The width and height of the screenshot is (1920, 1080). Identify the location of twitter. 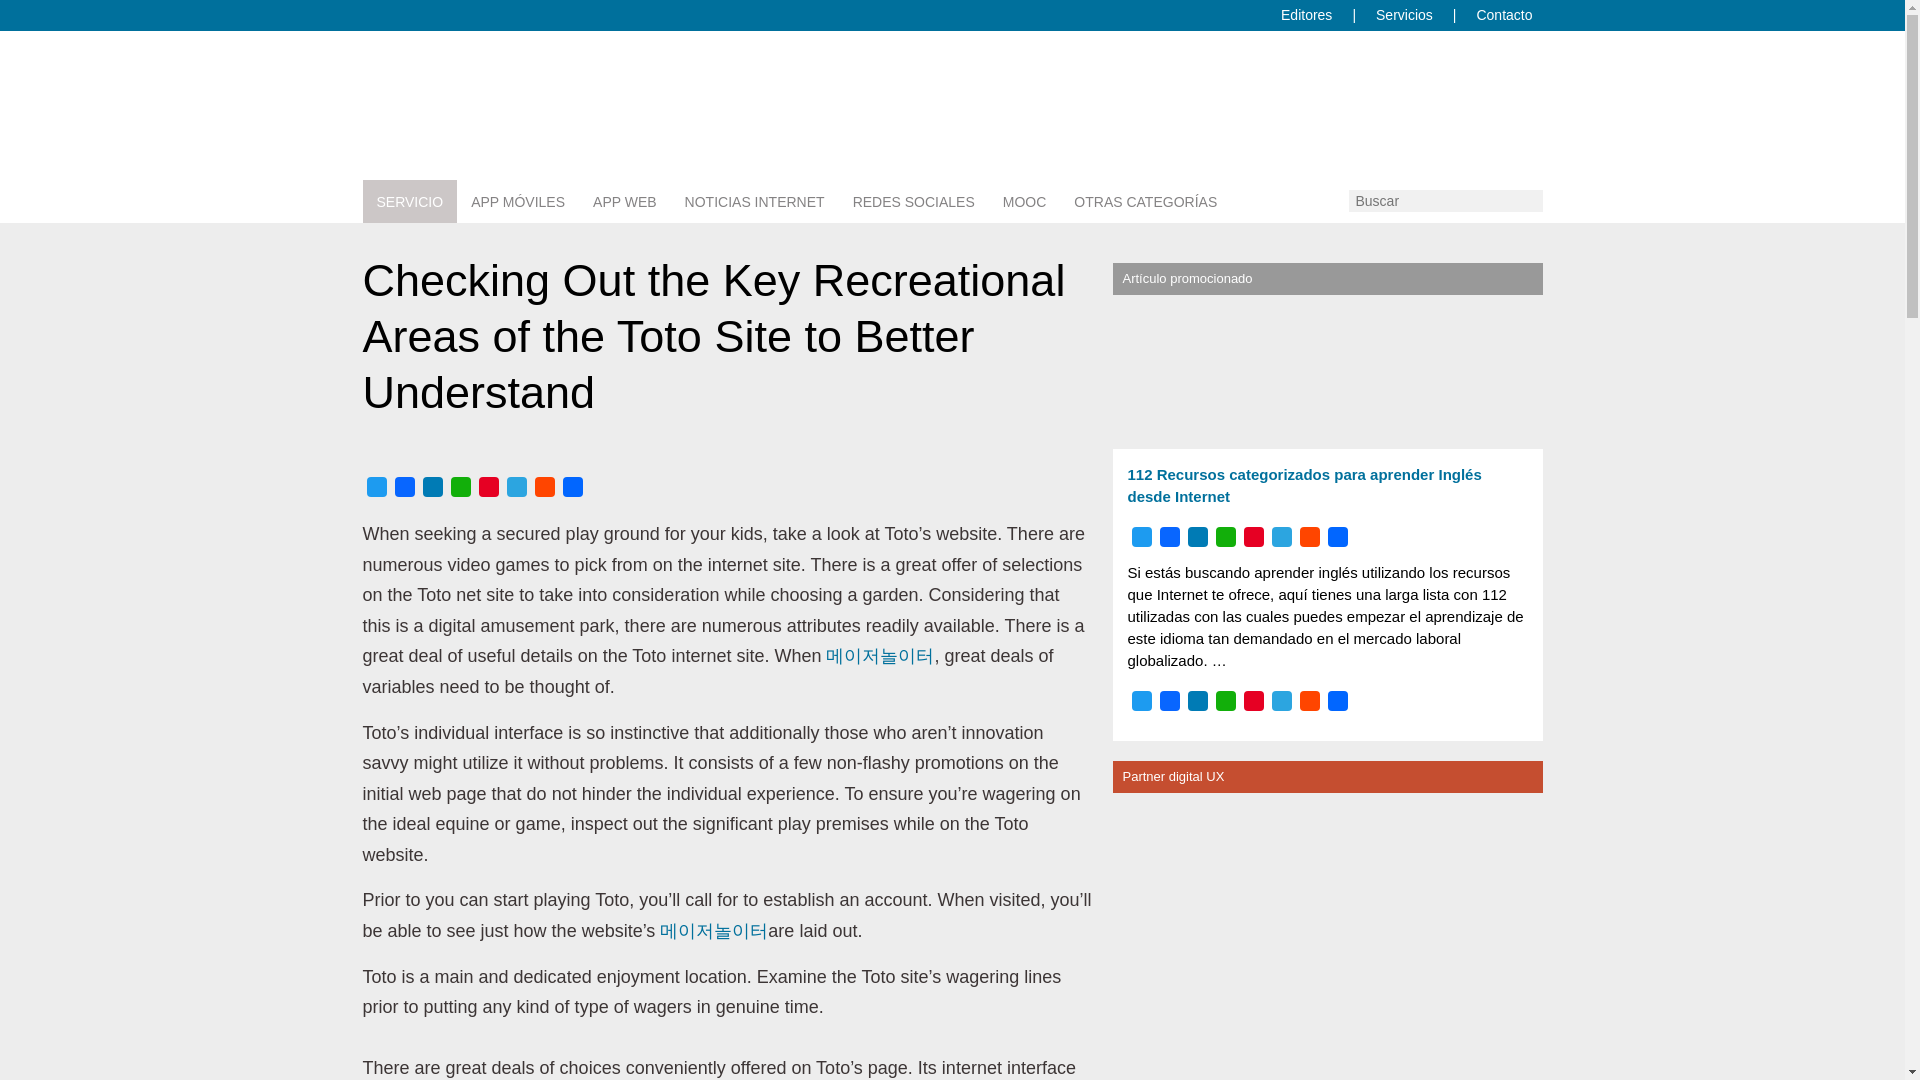
(1381, 90).